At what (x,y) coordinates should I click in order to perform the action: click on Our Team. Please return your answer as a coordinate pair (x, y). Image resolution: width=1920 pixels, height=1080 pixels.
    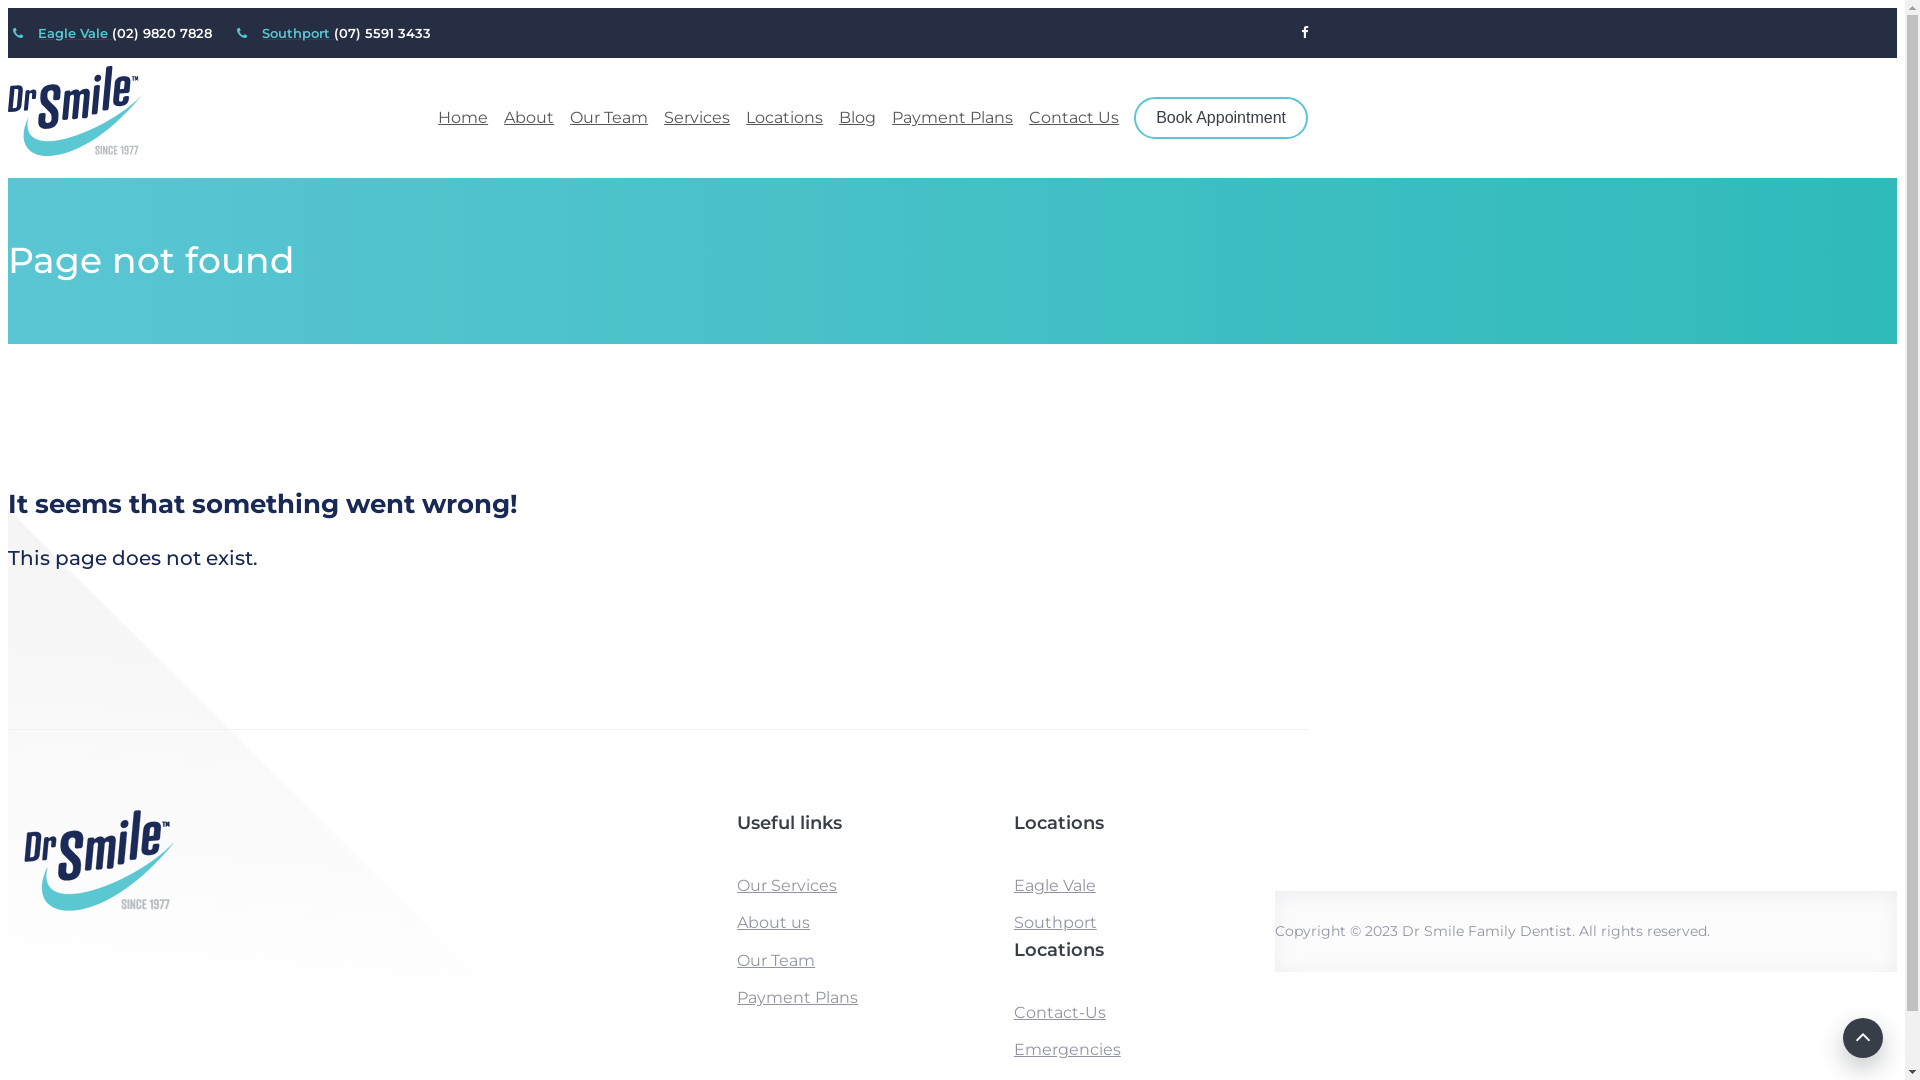
    Looking at the image, I should click on (776, 960).